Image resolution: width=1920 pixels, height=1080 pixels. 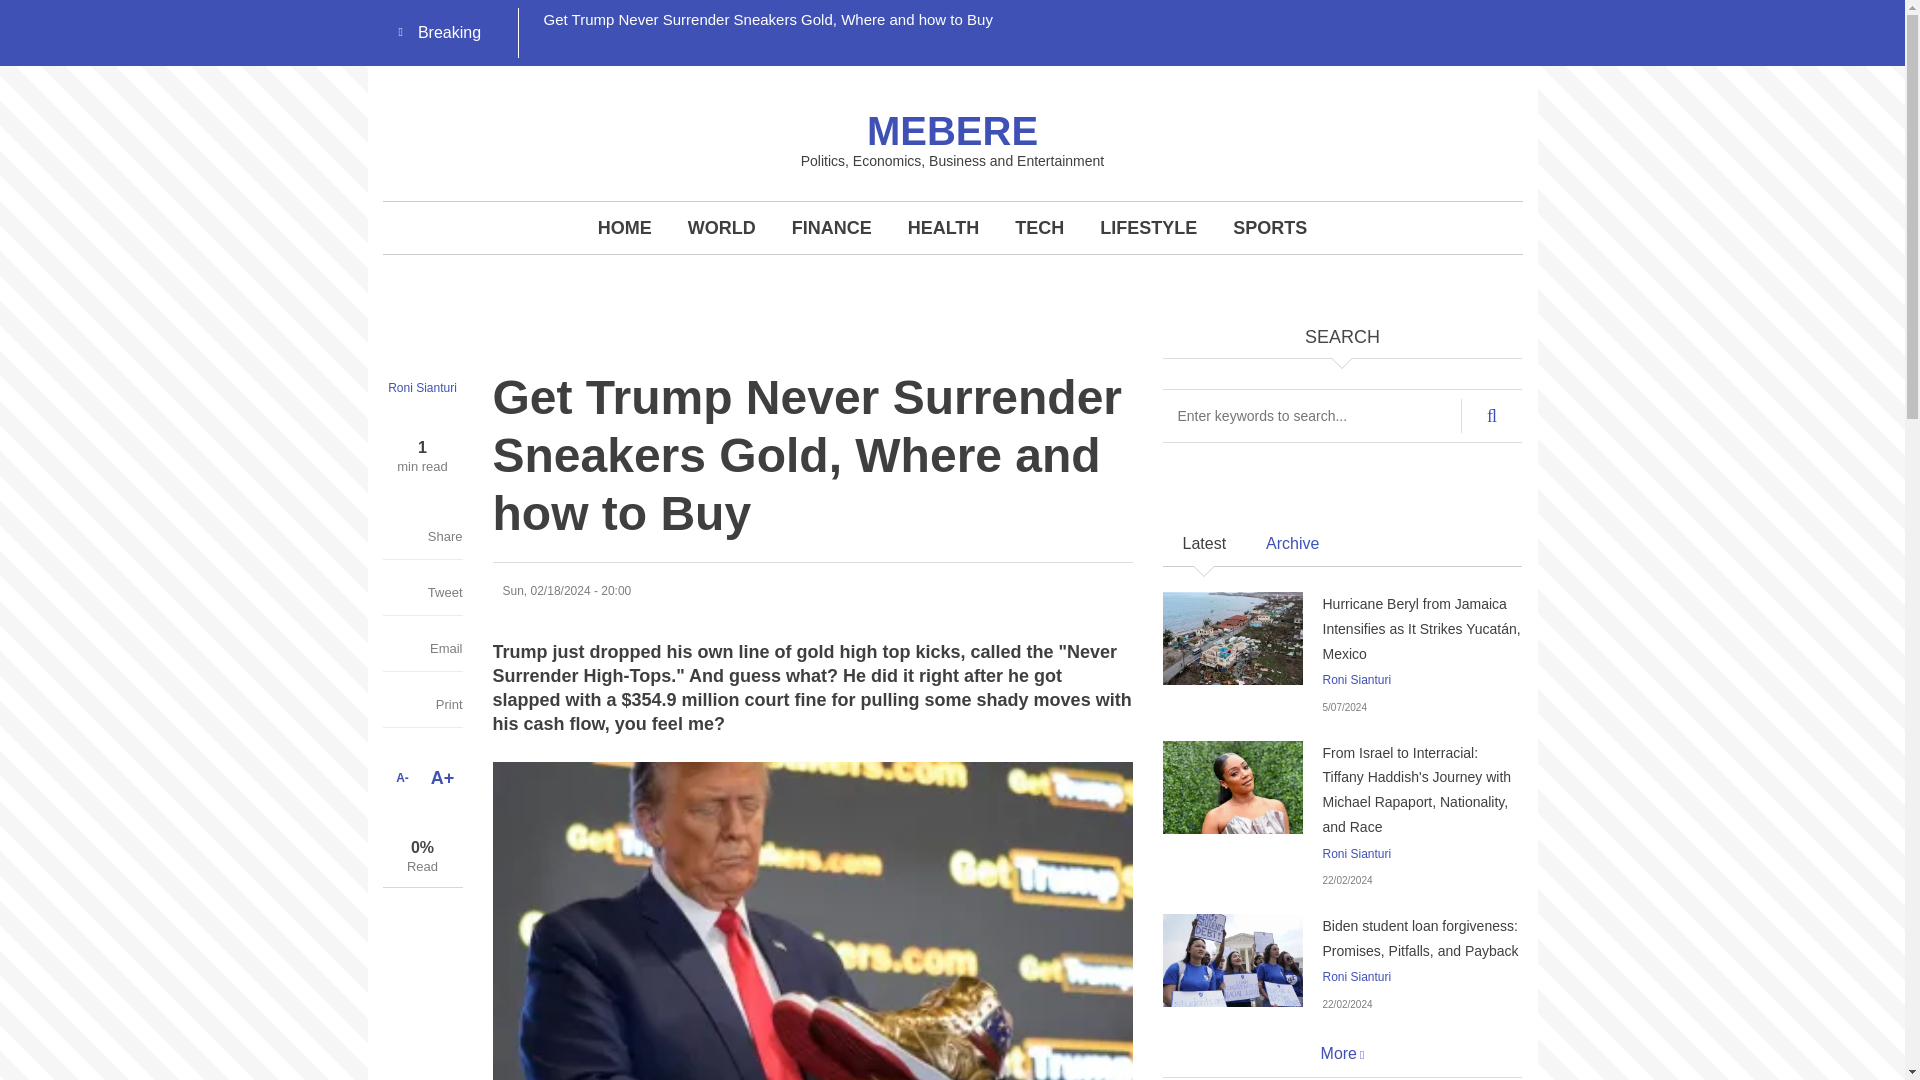 What do you see at coordinates (944, 227) in the screenshot?
I see `HEALTH` at bounding box center [944, 227].